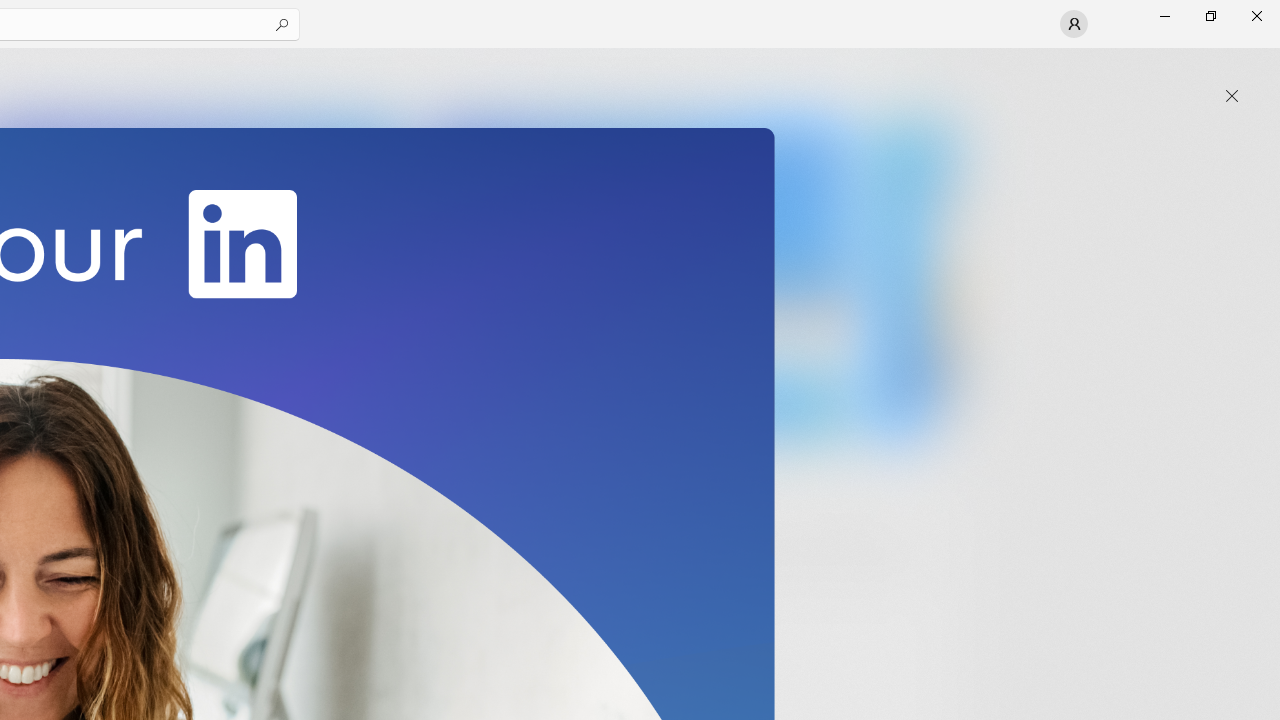 The width and height of the screenshot is (1280, 720). What do you see at coordinates (1232, 96) in the screenshot?
I see `close popup window` at bounding box center [1232, 96].